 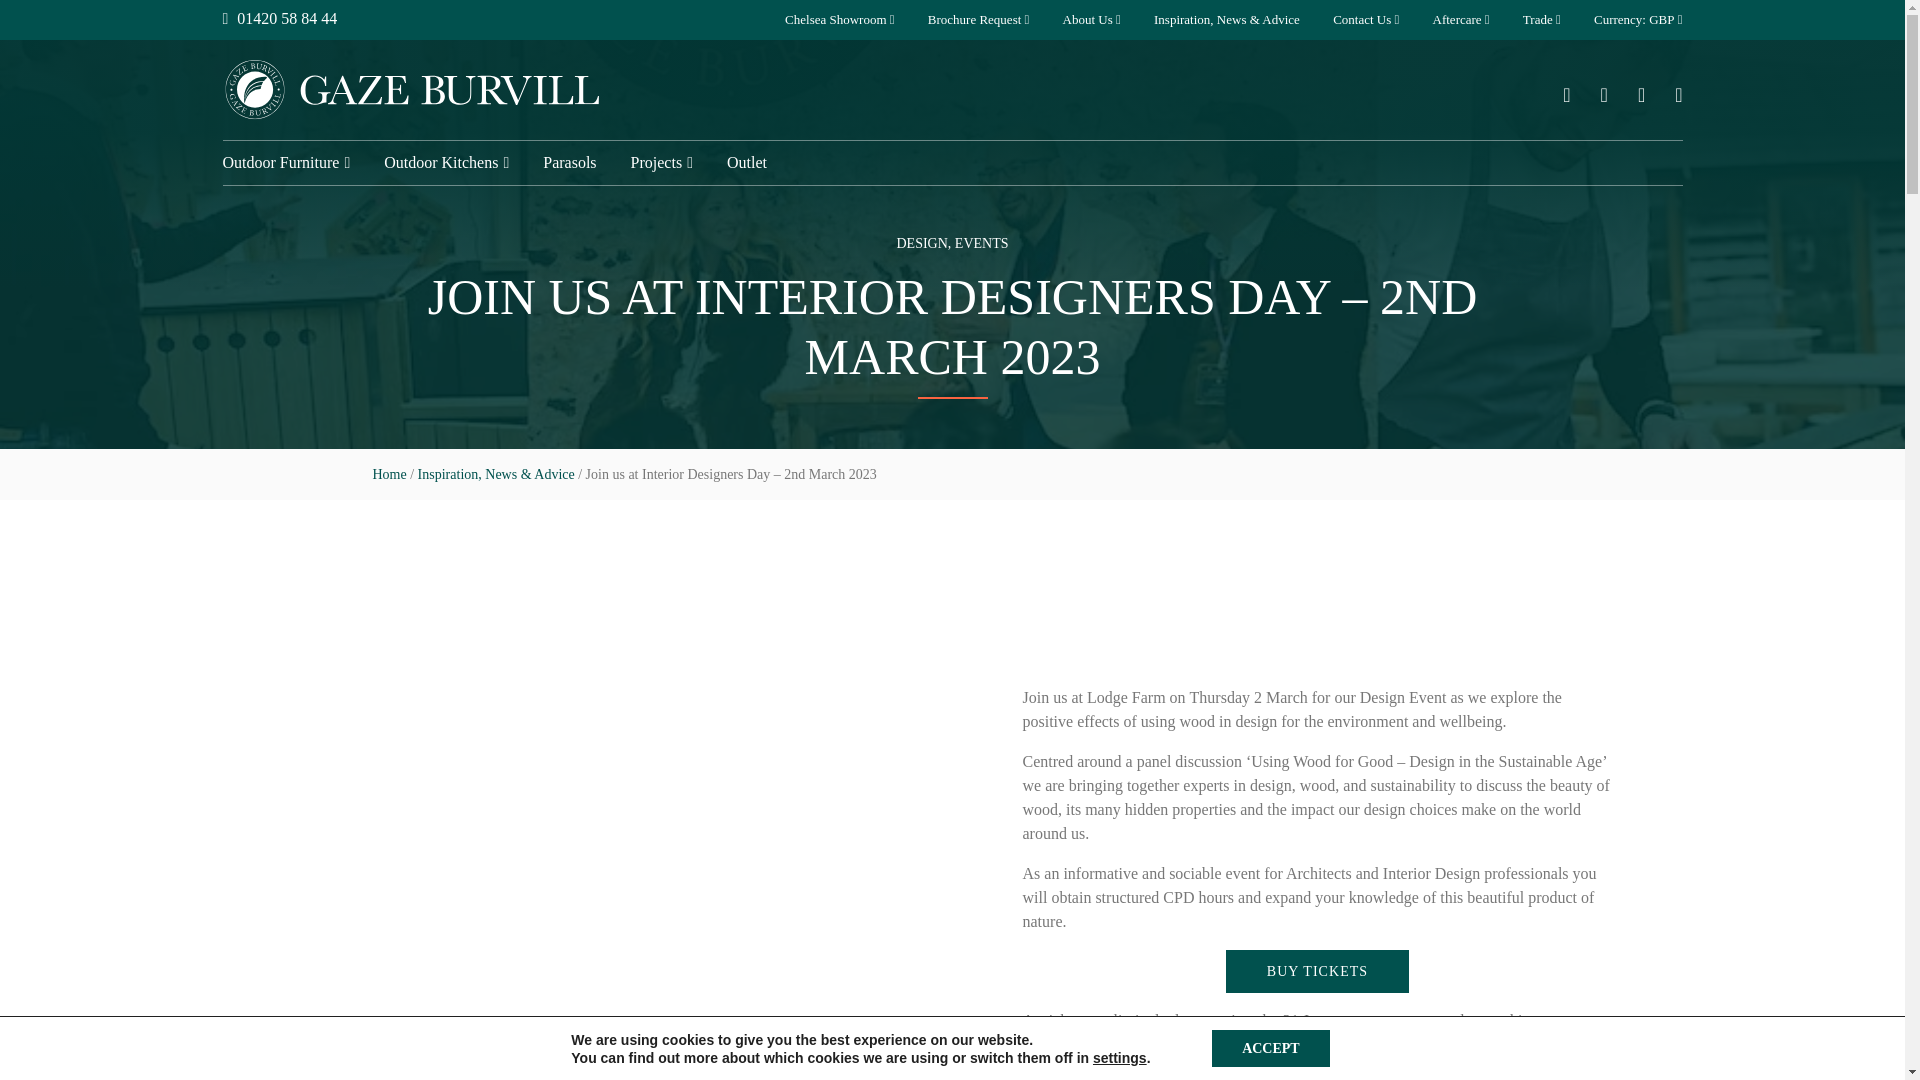 What do you see at coordinates (974, 20) in the screenshot?
I see `Brochure Request` at bounding box center [974, 20].